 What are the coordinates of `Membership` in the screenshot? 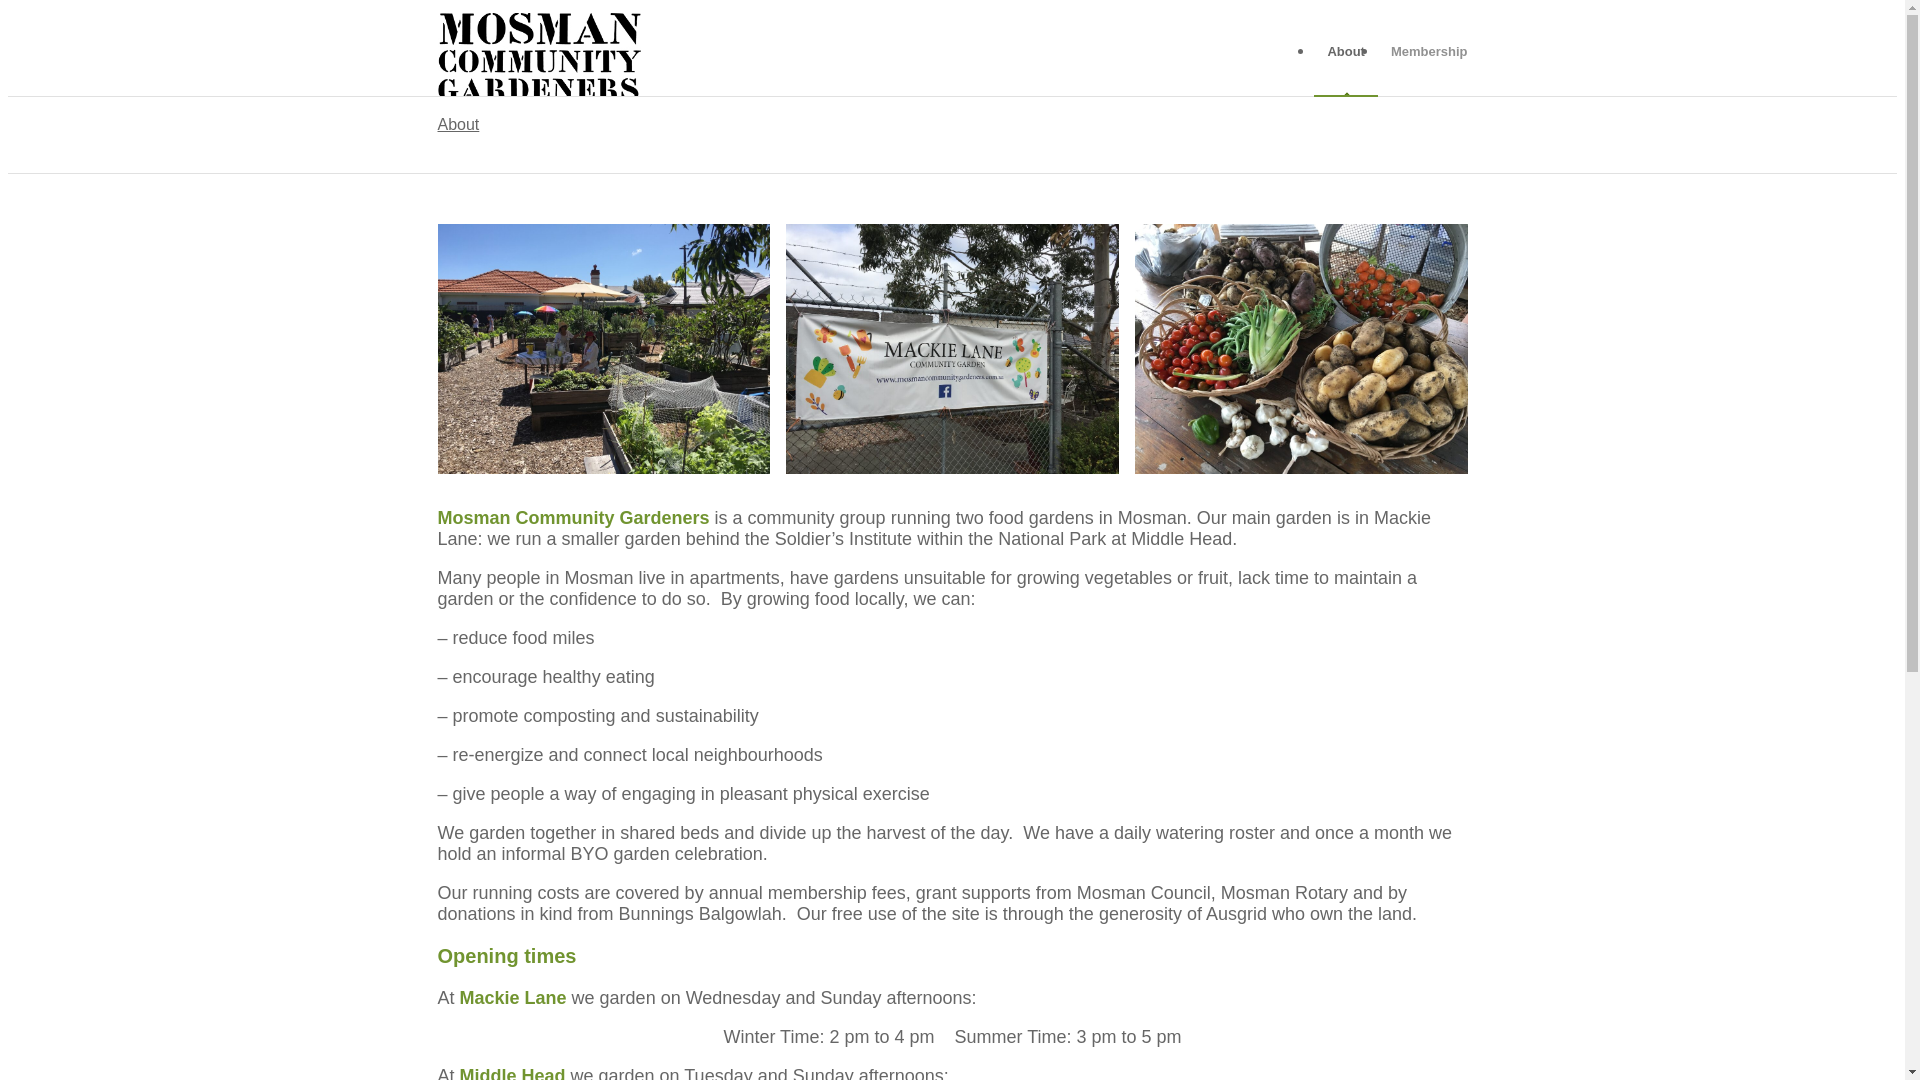 It's located at (1423, 52).